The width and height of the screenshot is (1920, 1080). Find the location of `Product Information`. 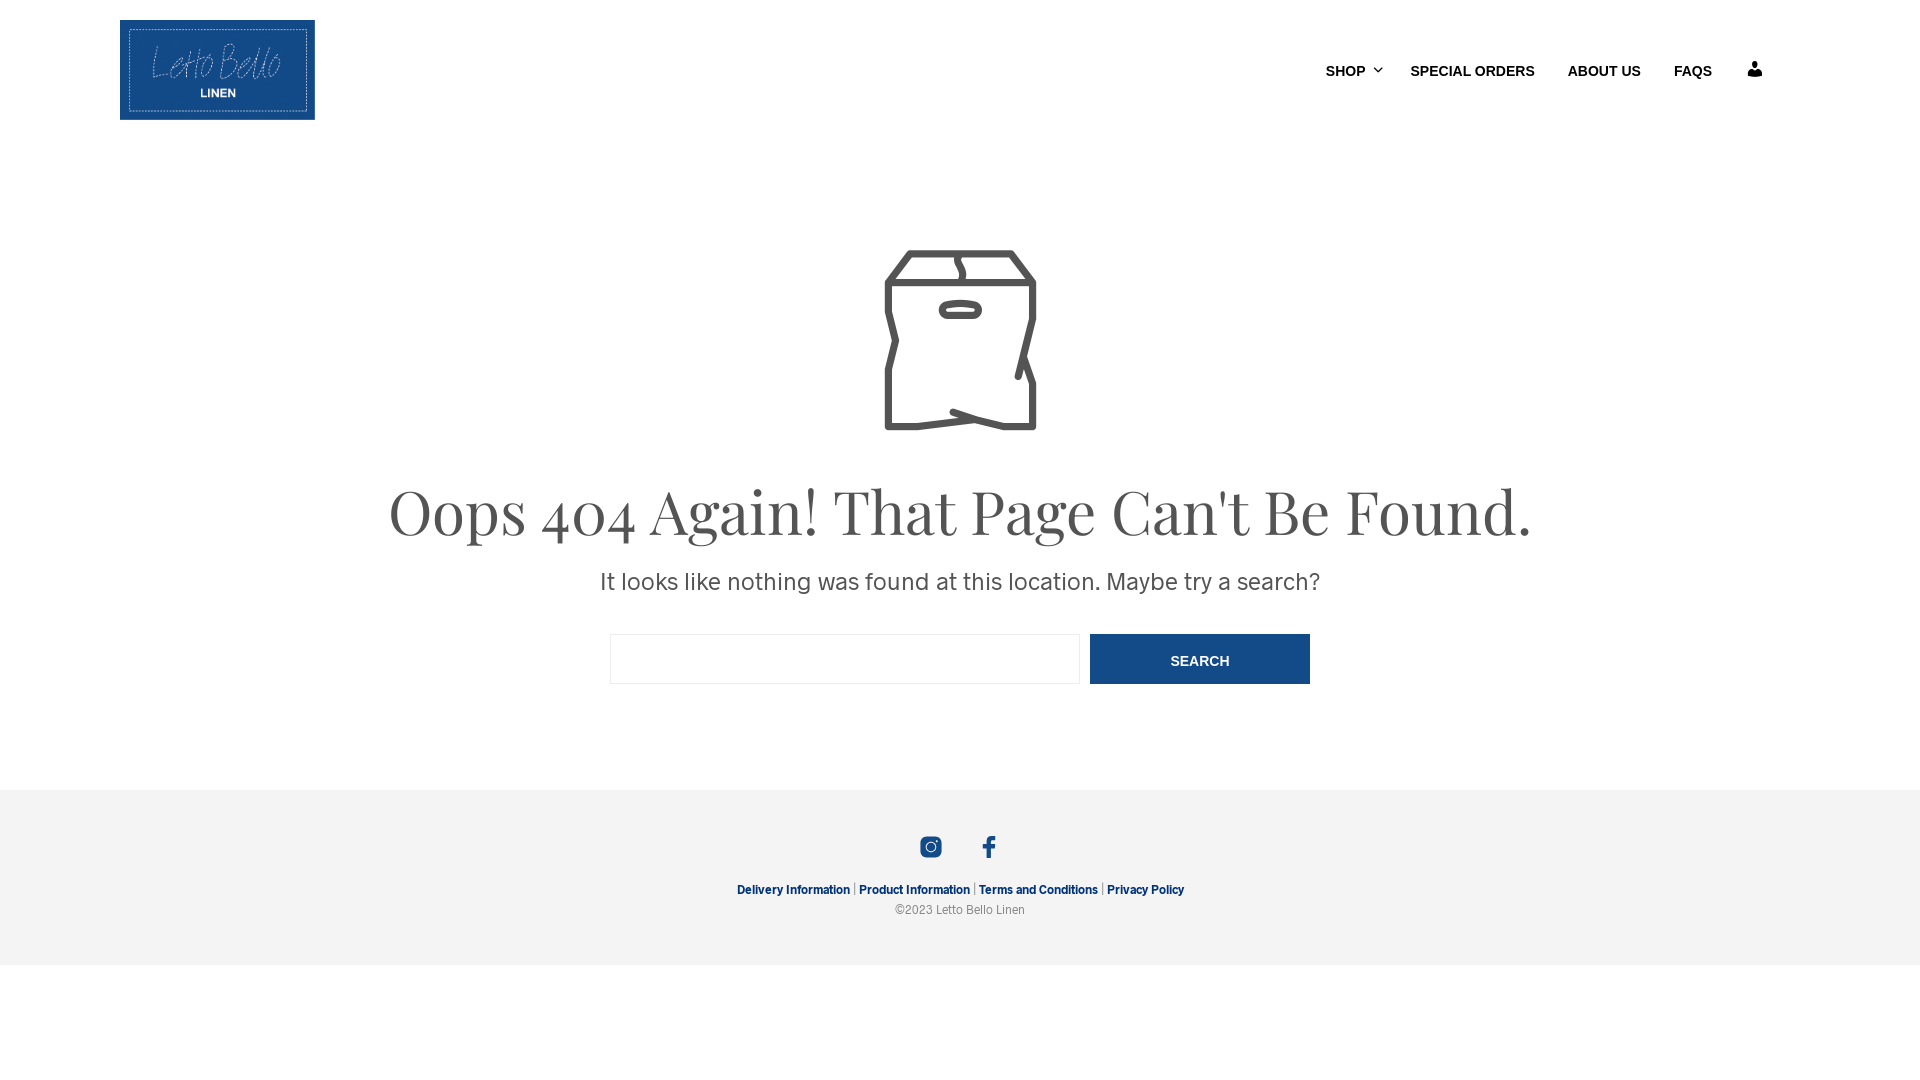

Product Information is located at coordinates (913, 889).